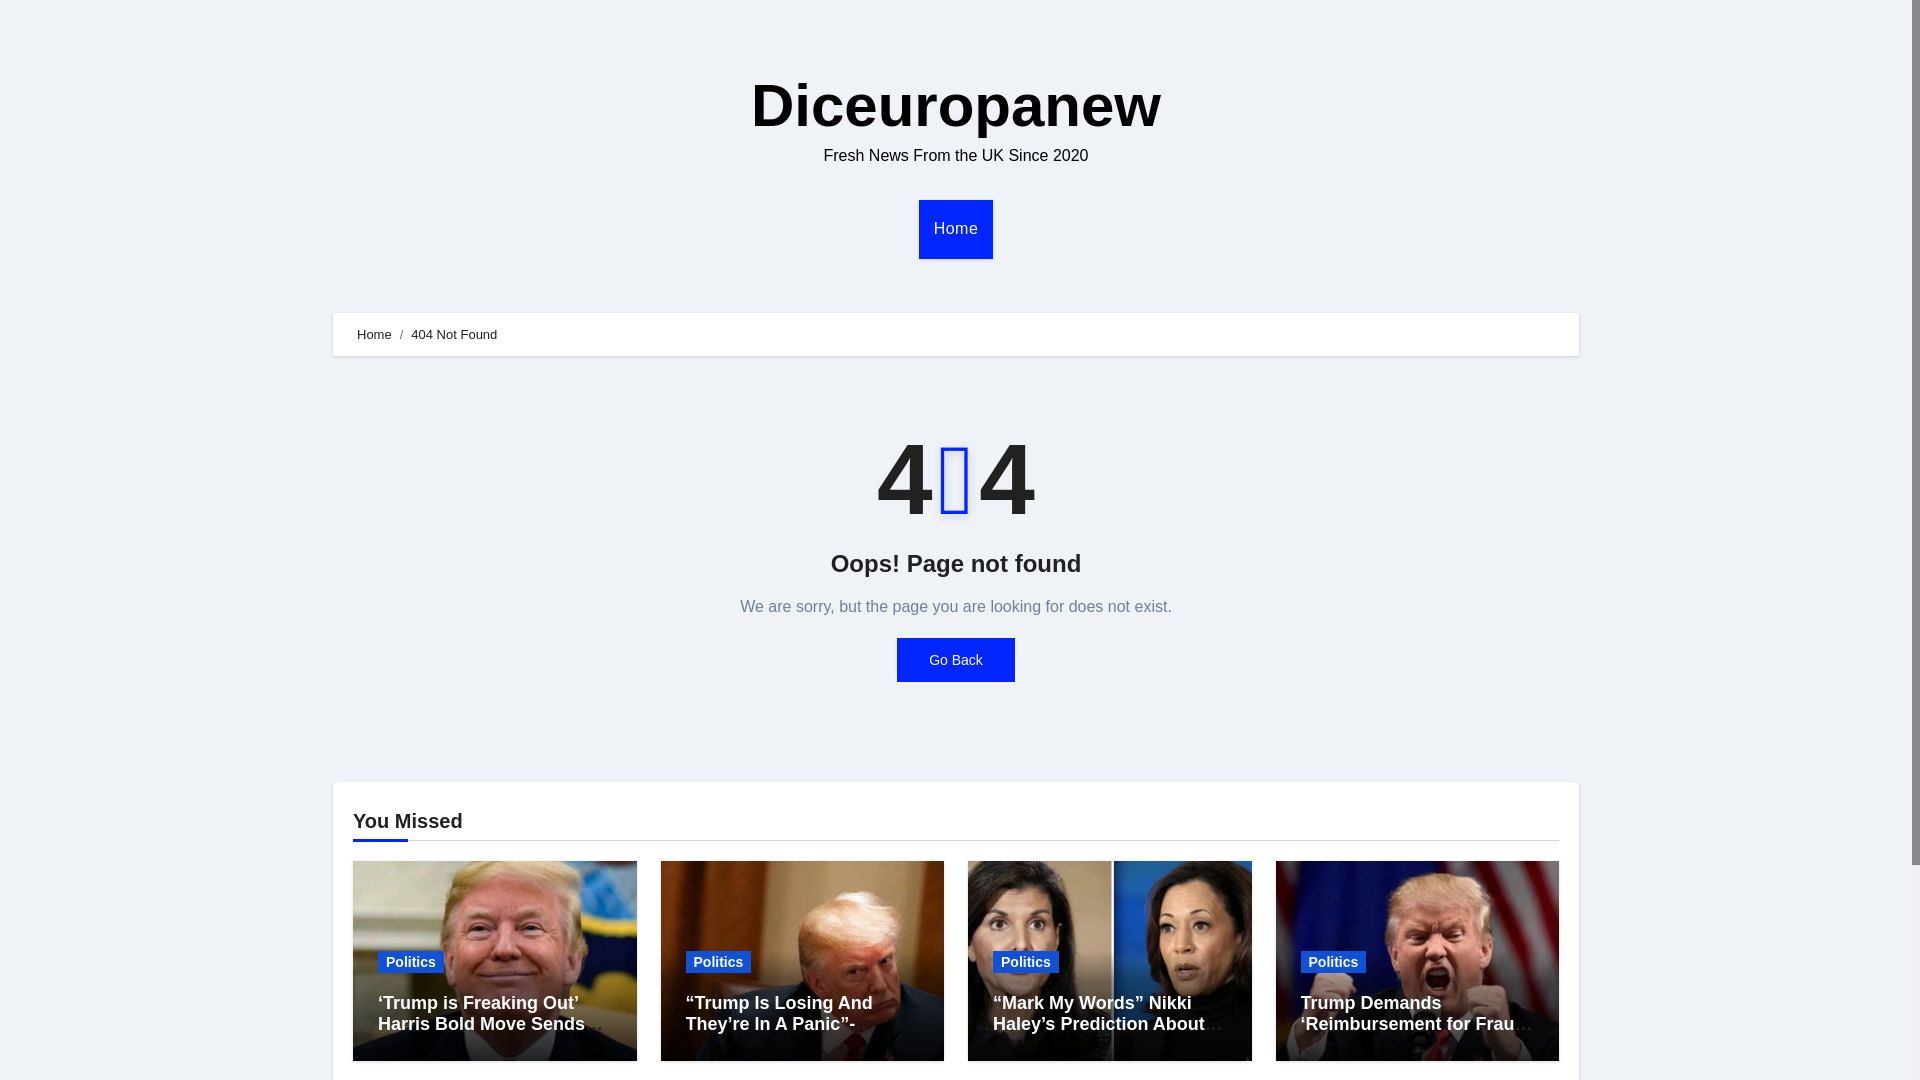  What do you see at coordinates (956, 228) in the screenshot?
I see `Home` at bounding box center [956, 228].